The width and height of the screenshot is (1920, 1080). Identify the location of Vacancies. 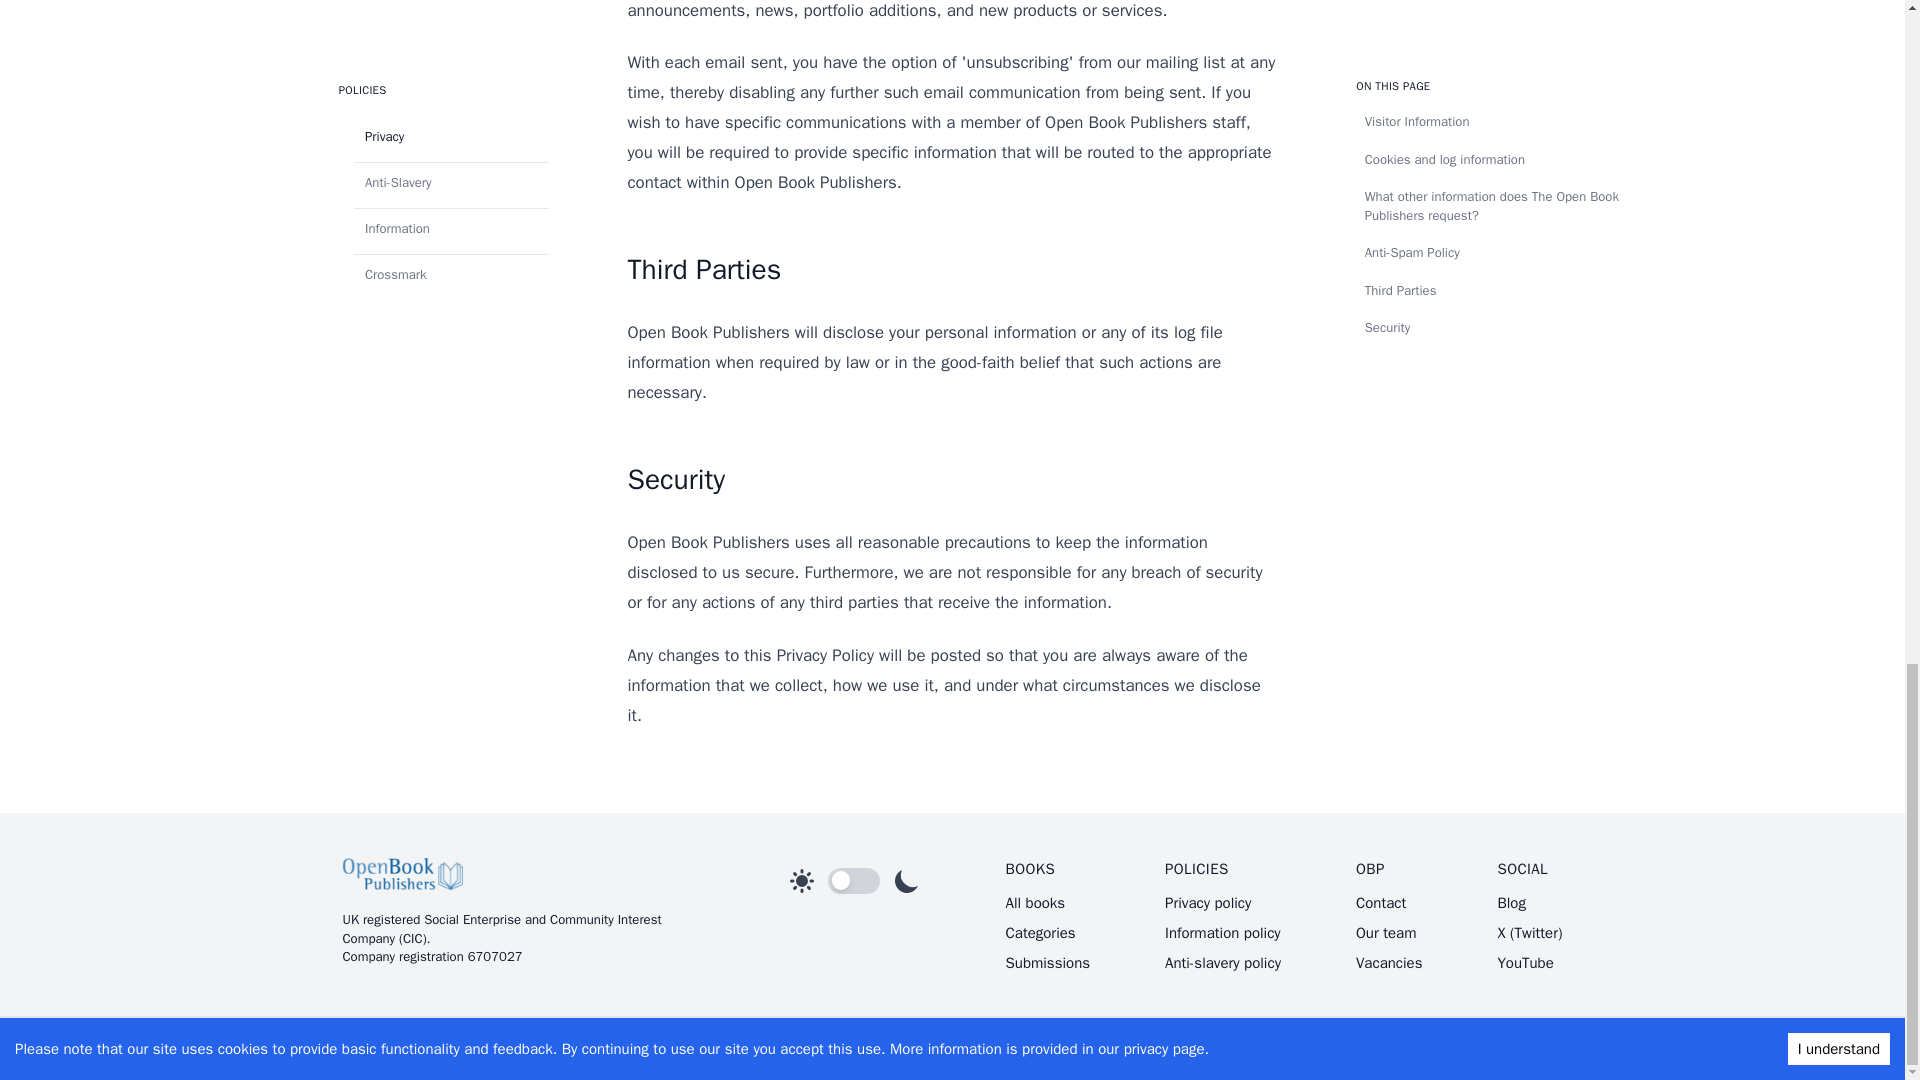
(1388, 962).